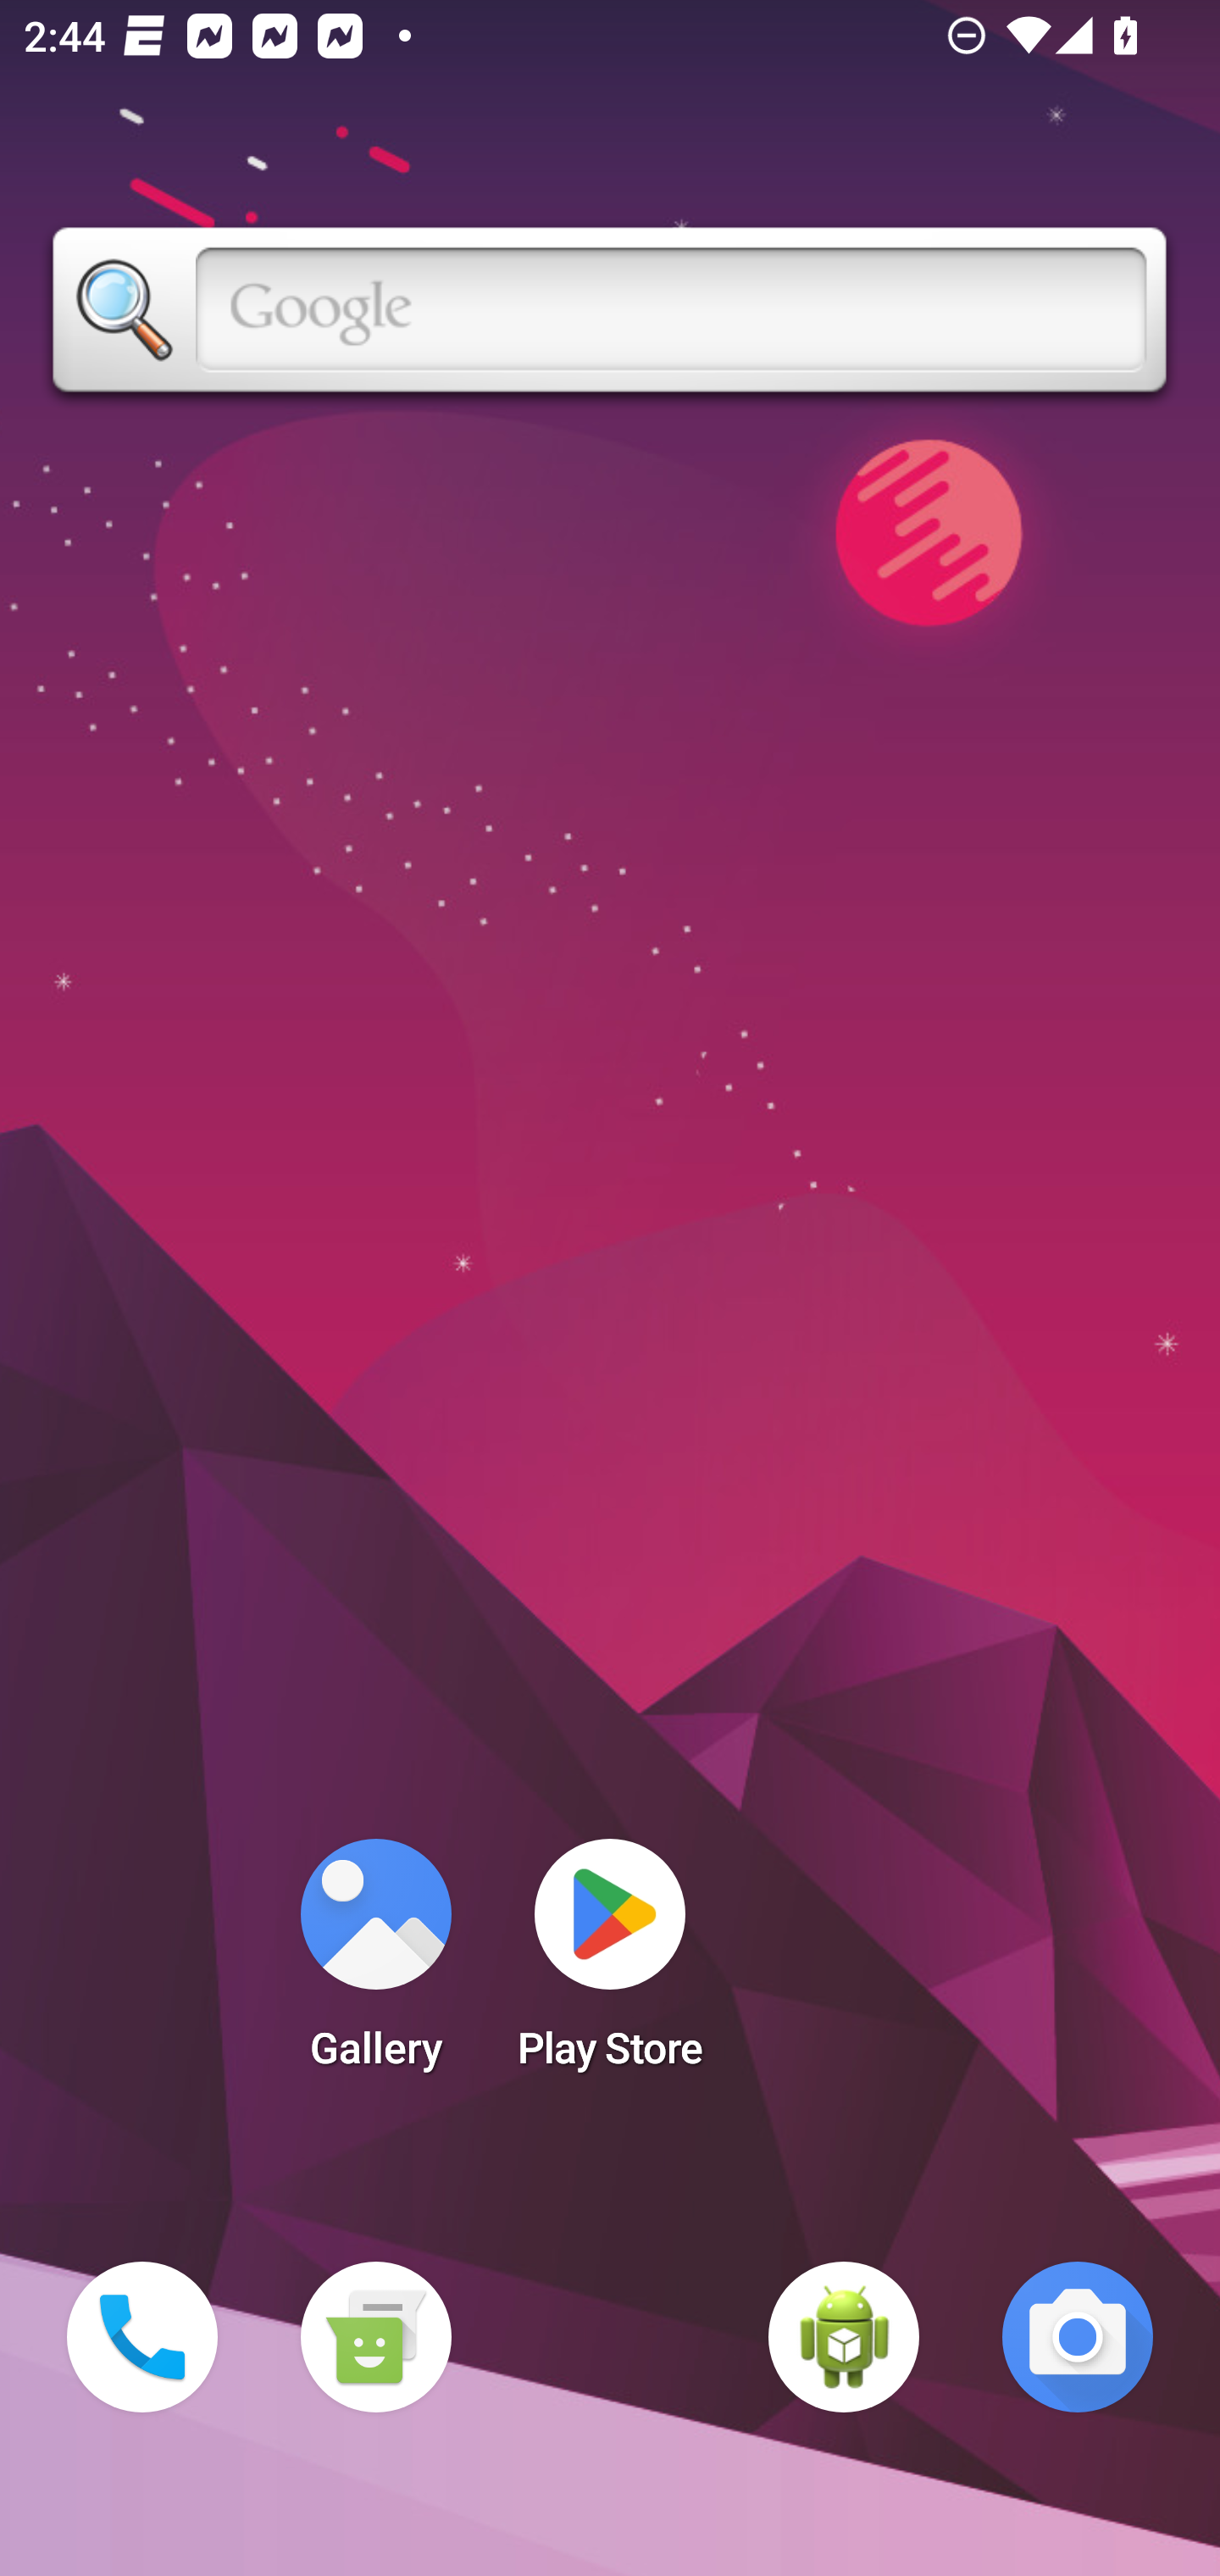  What do you see at coordinates (375, 1964) in the screenshot?
I see `Gallery` at bounding box center [375, 1964].